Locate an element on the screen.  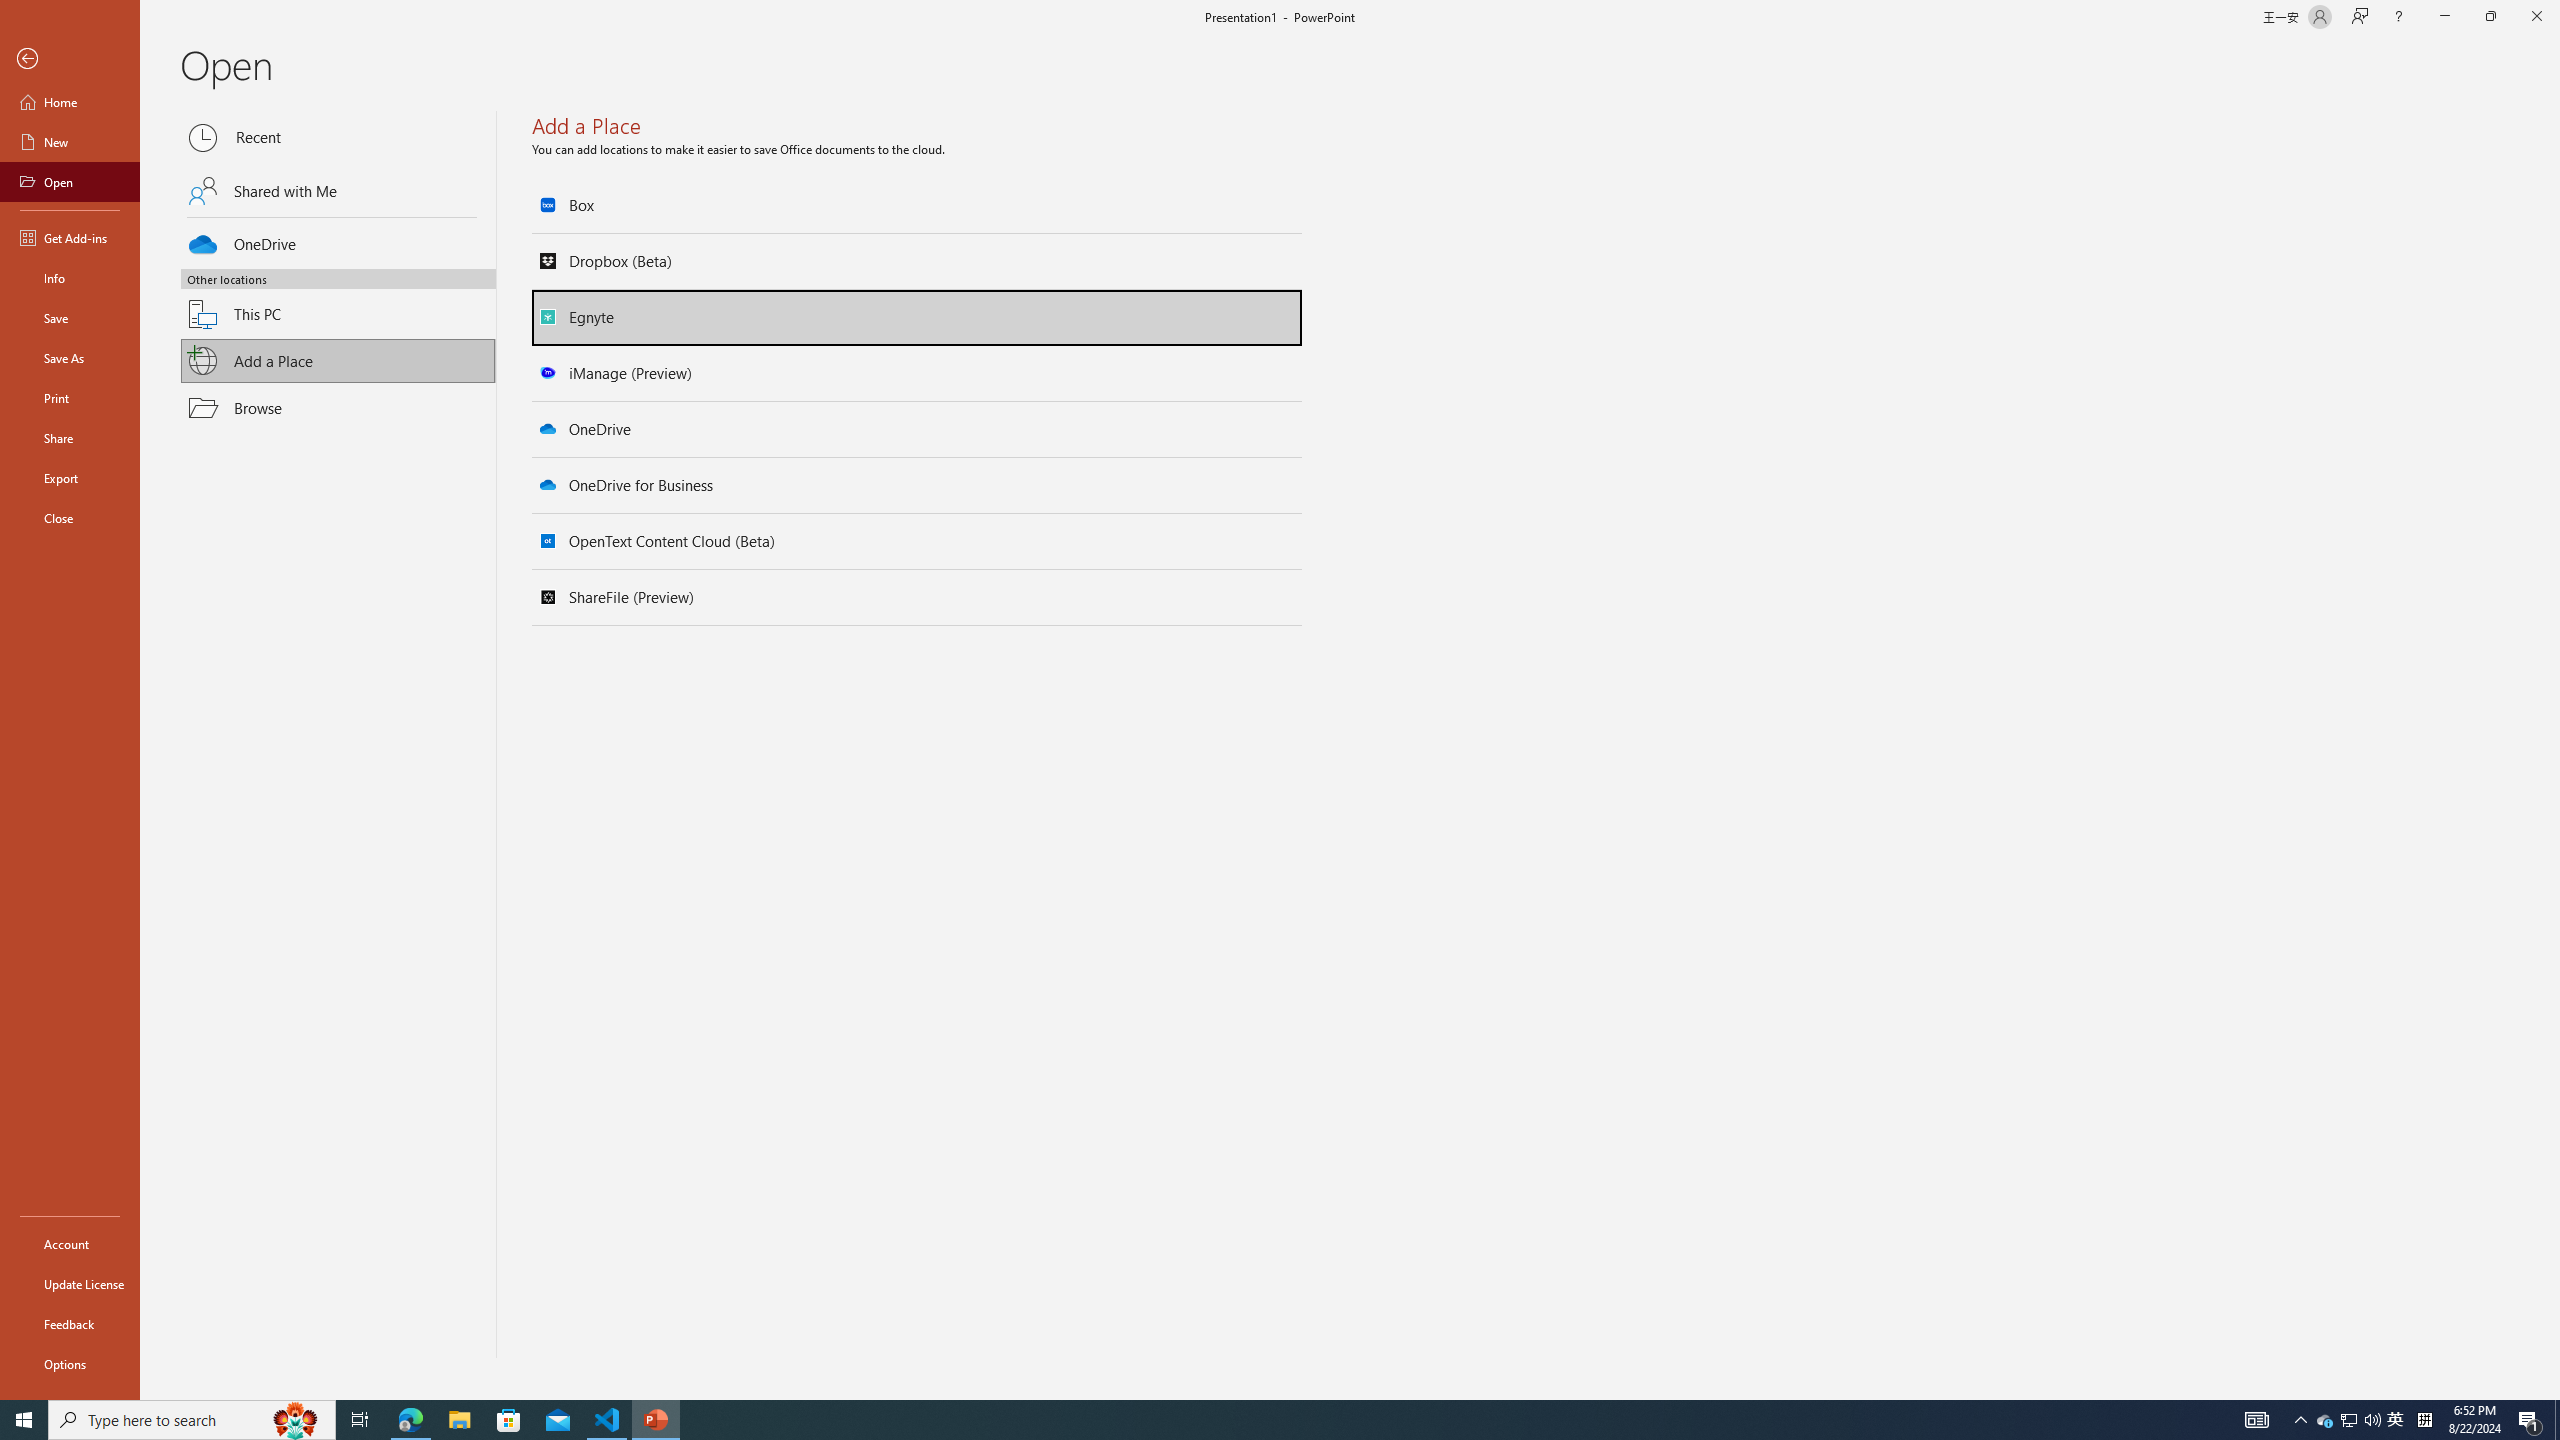
Egnyte is located at coordinates (918, 317).